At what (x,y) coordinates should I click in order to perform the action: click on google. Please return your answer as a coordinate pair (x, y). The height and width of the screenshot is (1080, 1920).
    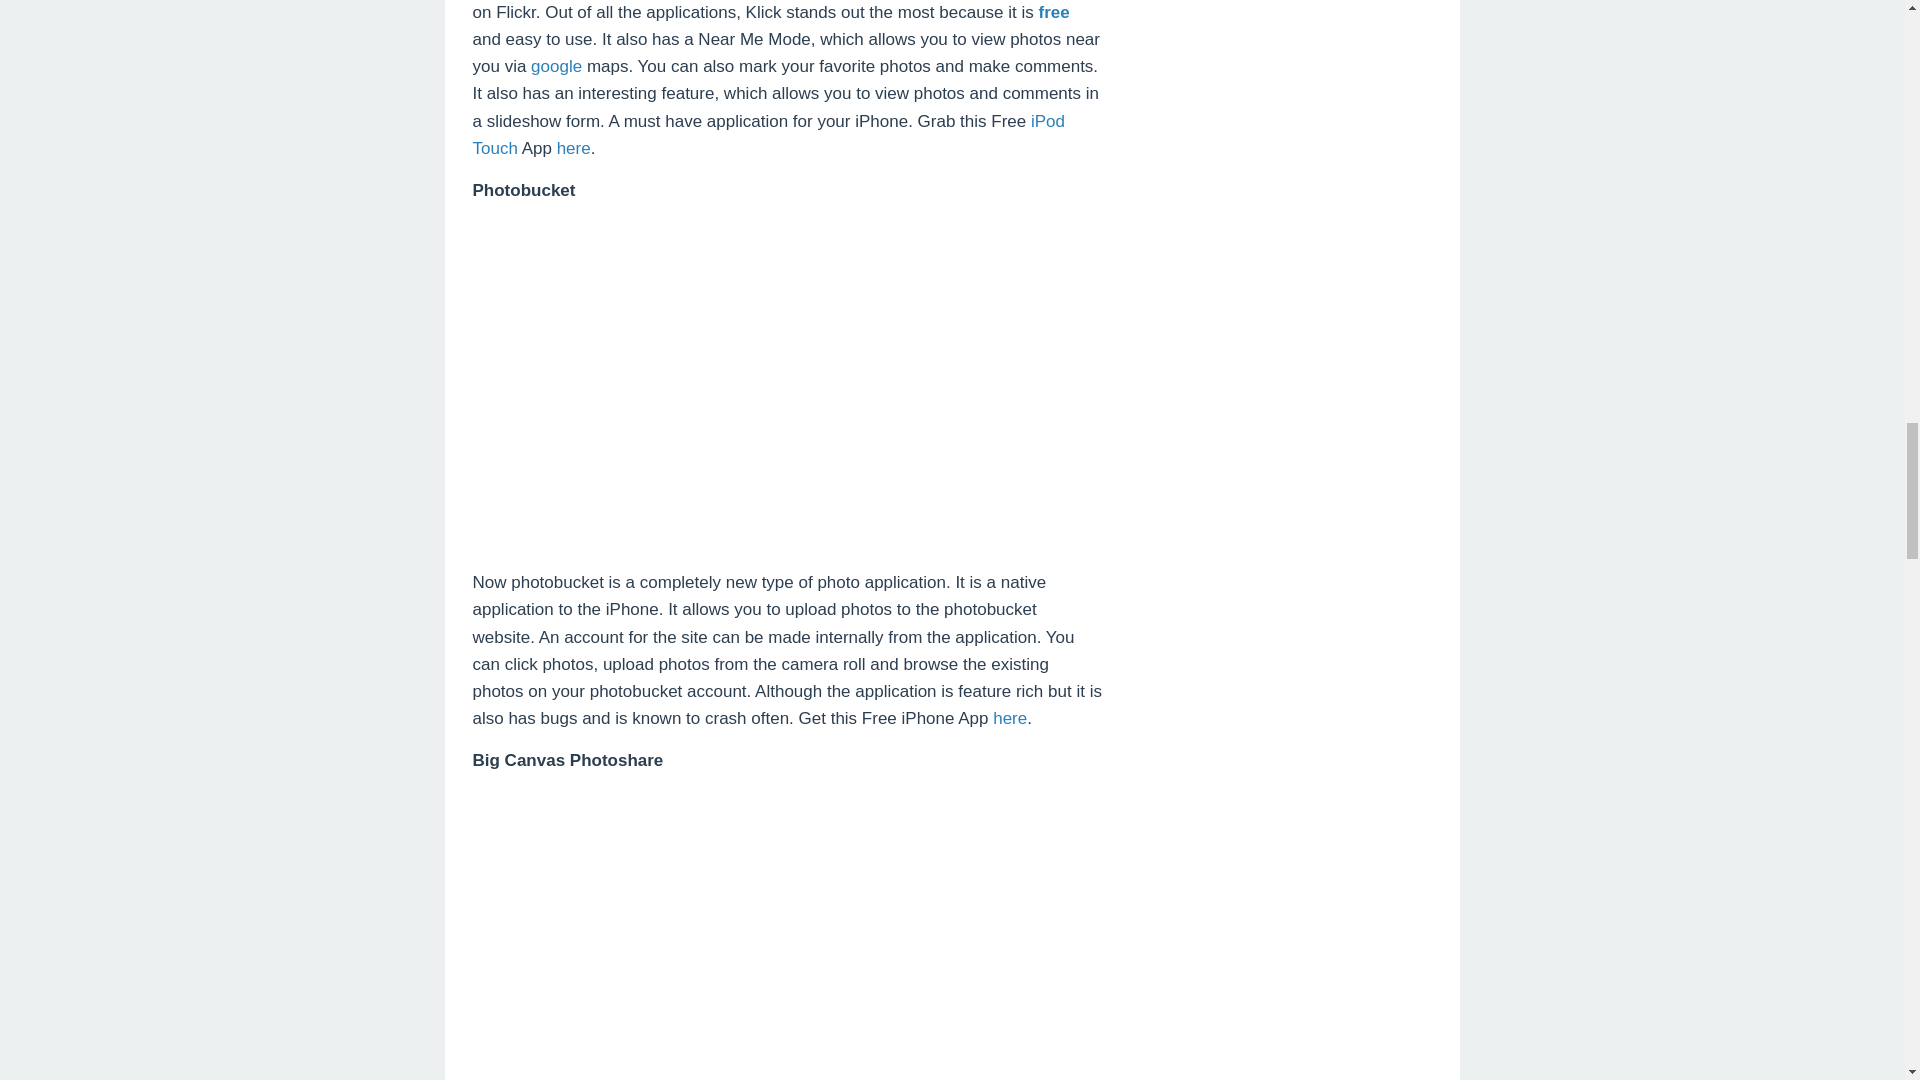
    Looking at the image, I should click on (556, 66).